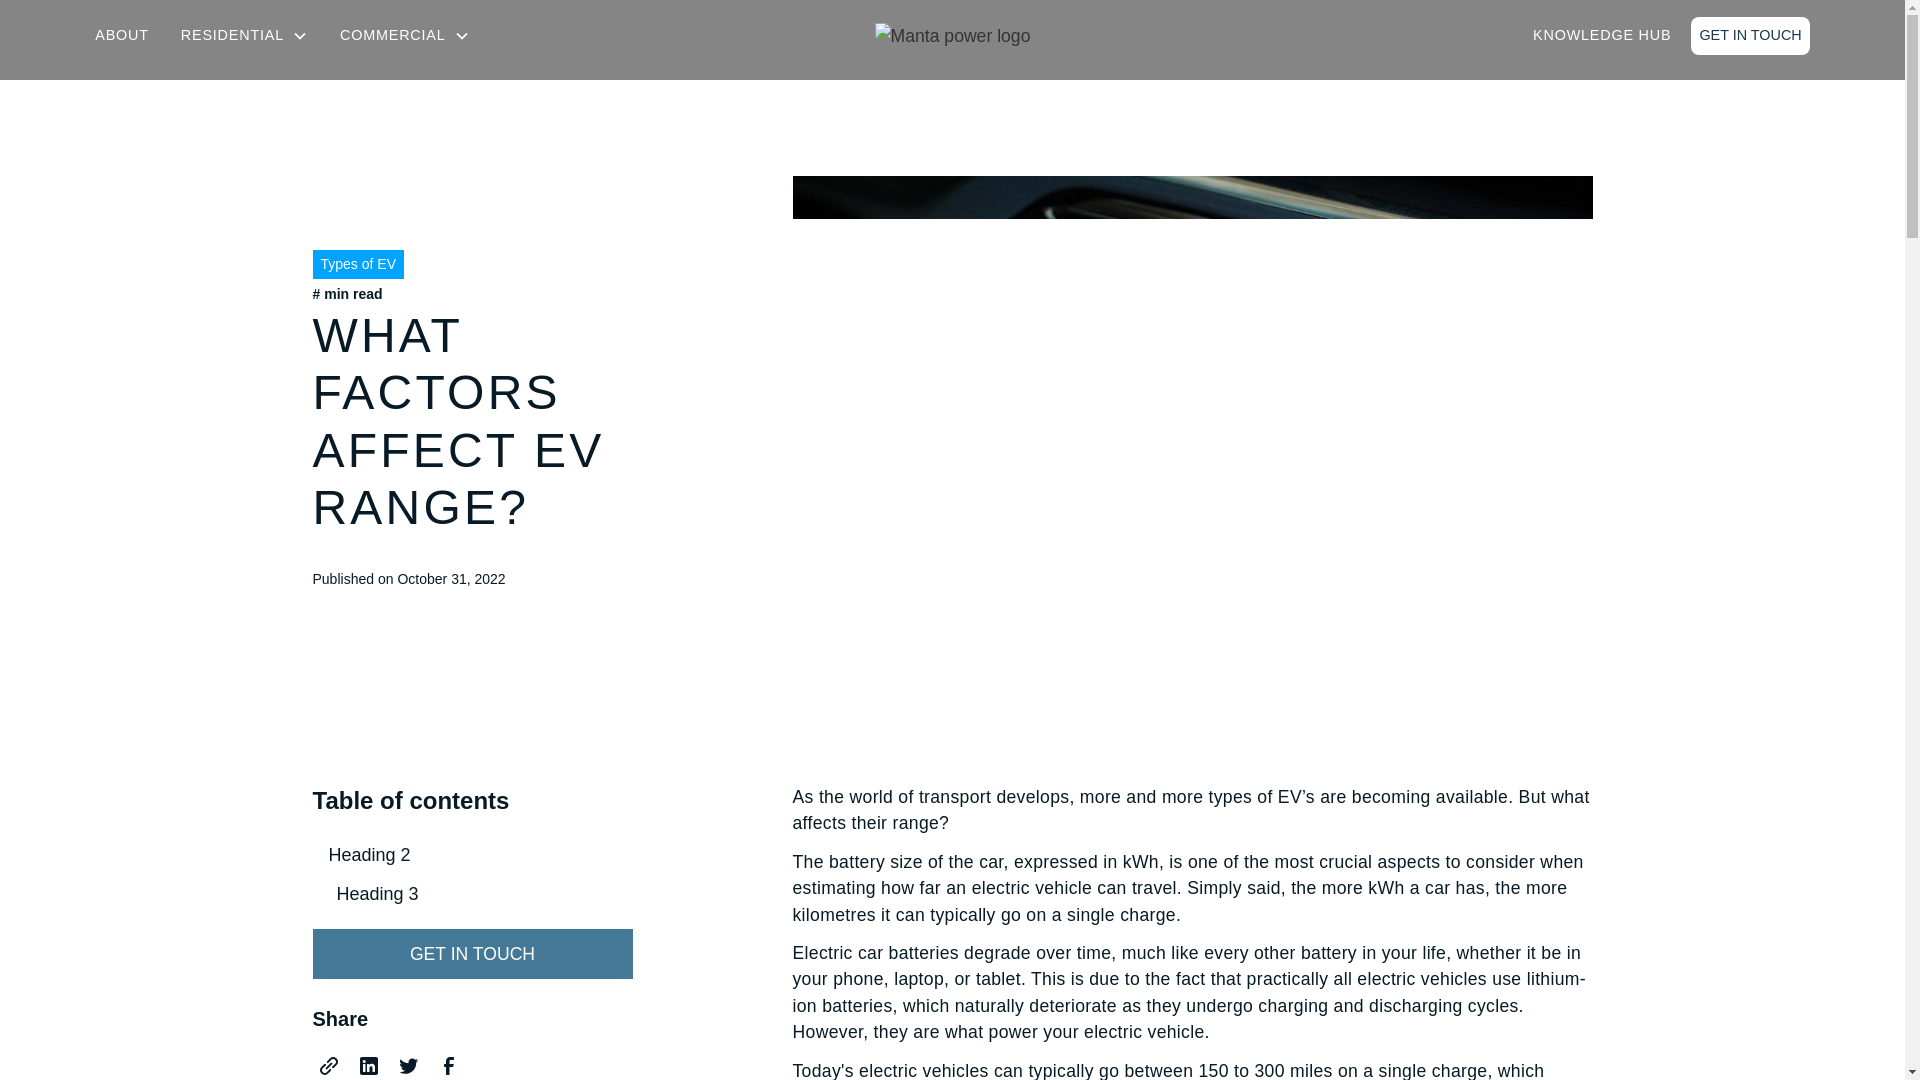  I want to click on KNOWLEDGE HUB, so click(1602, 36).